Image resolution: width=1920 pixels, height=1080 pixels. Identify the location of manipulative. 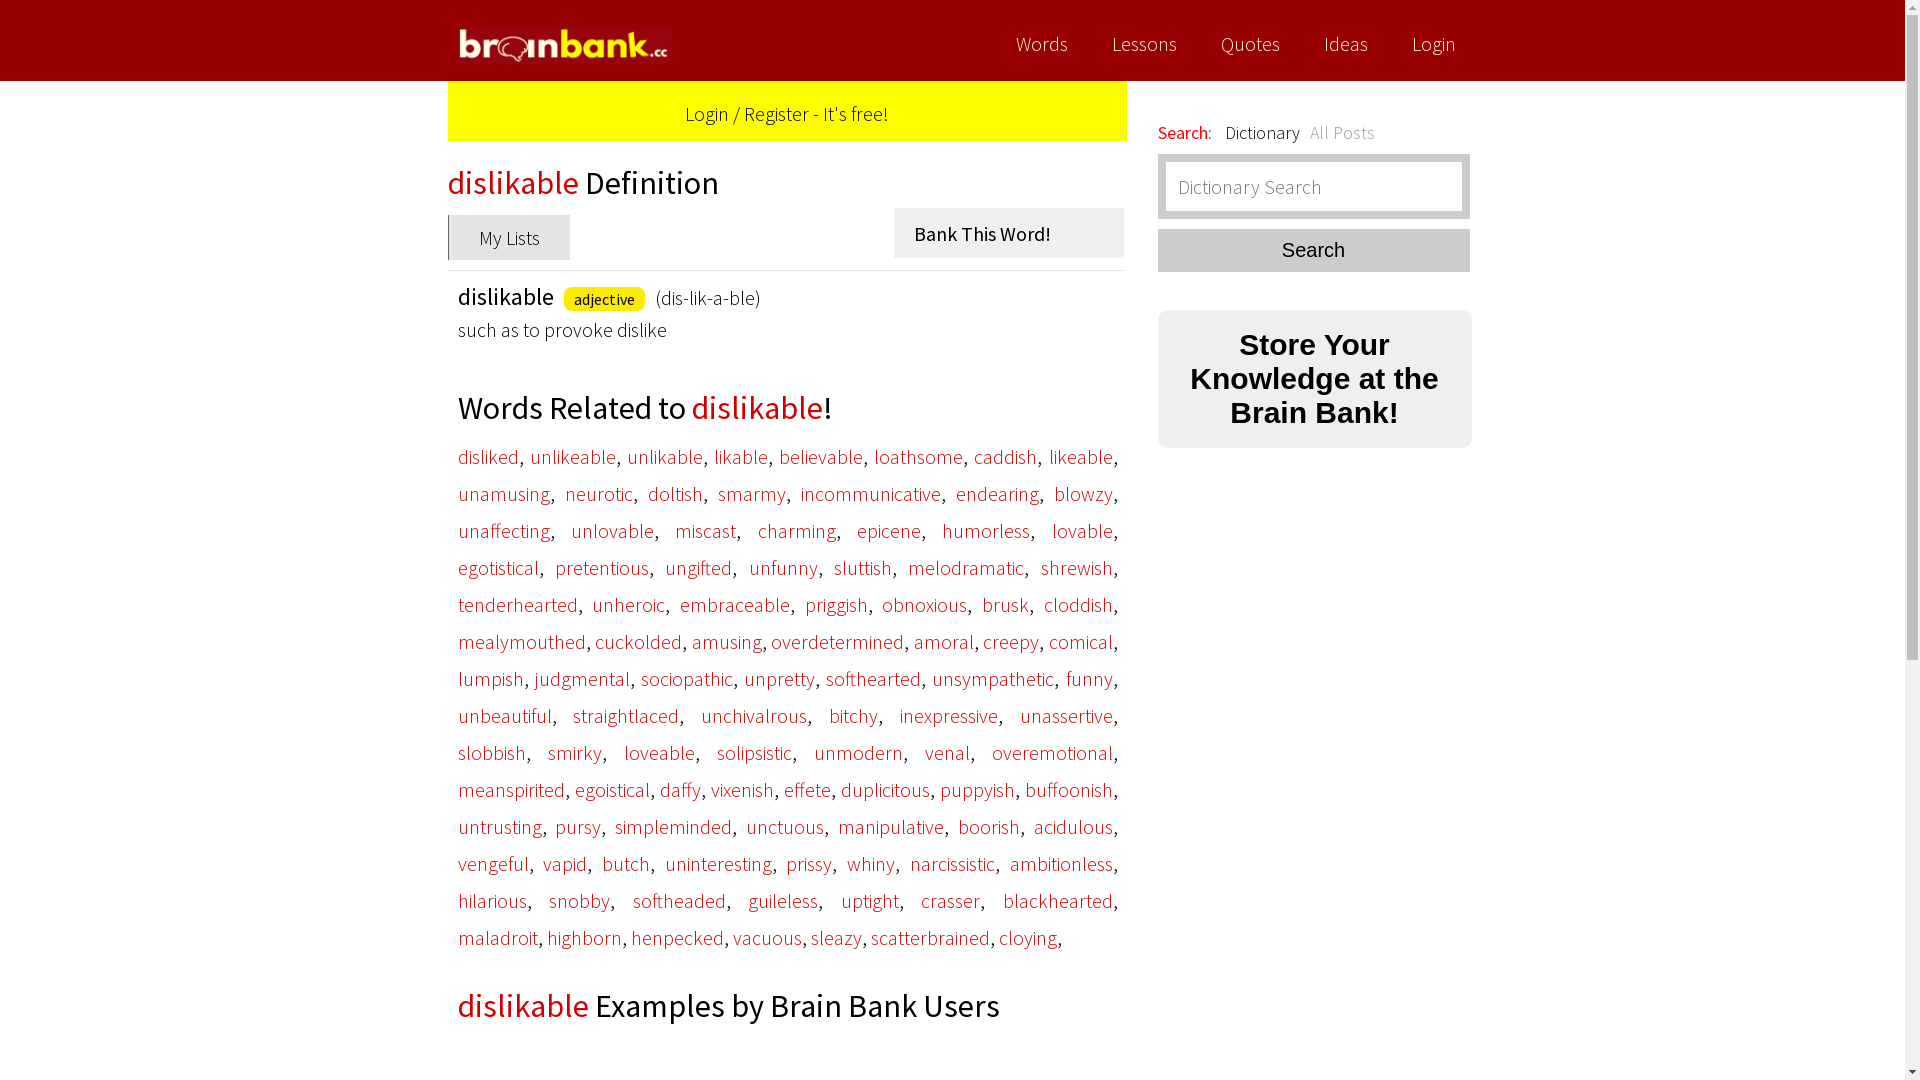
(891, 826).